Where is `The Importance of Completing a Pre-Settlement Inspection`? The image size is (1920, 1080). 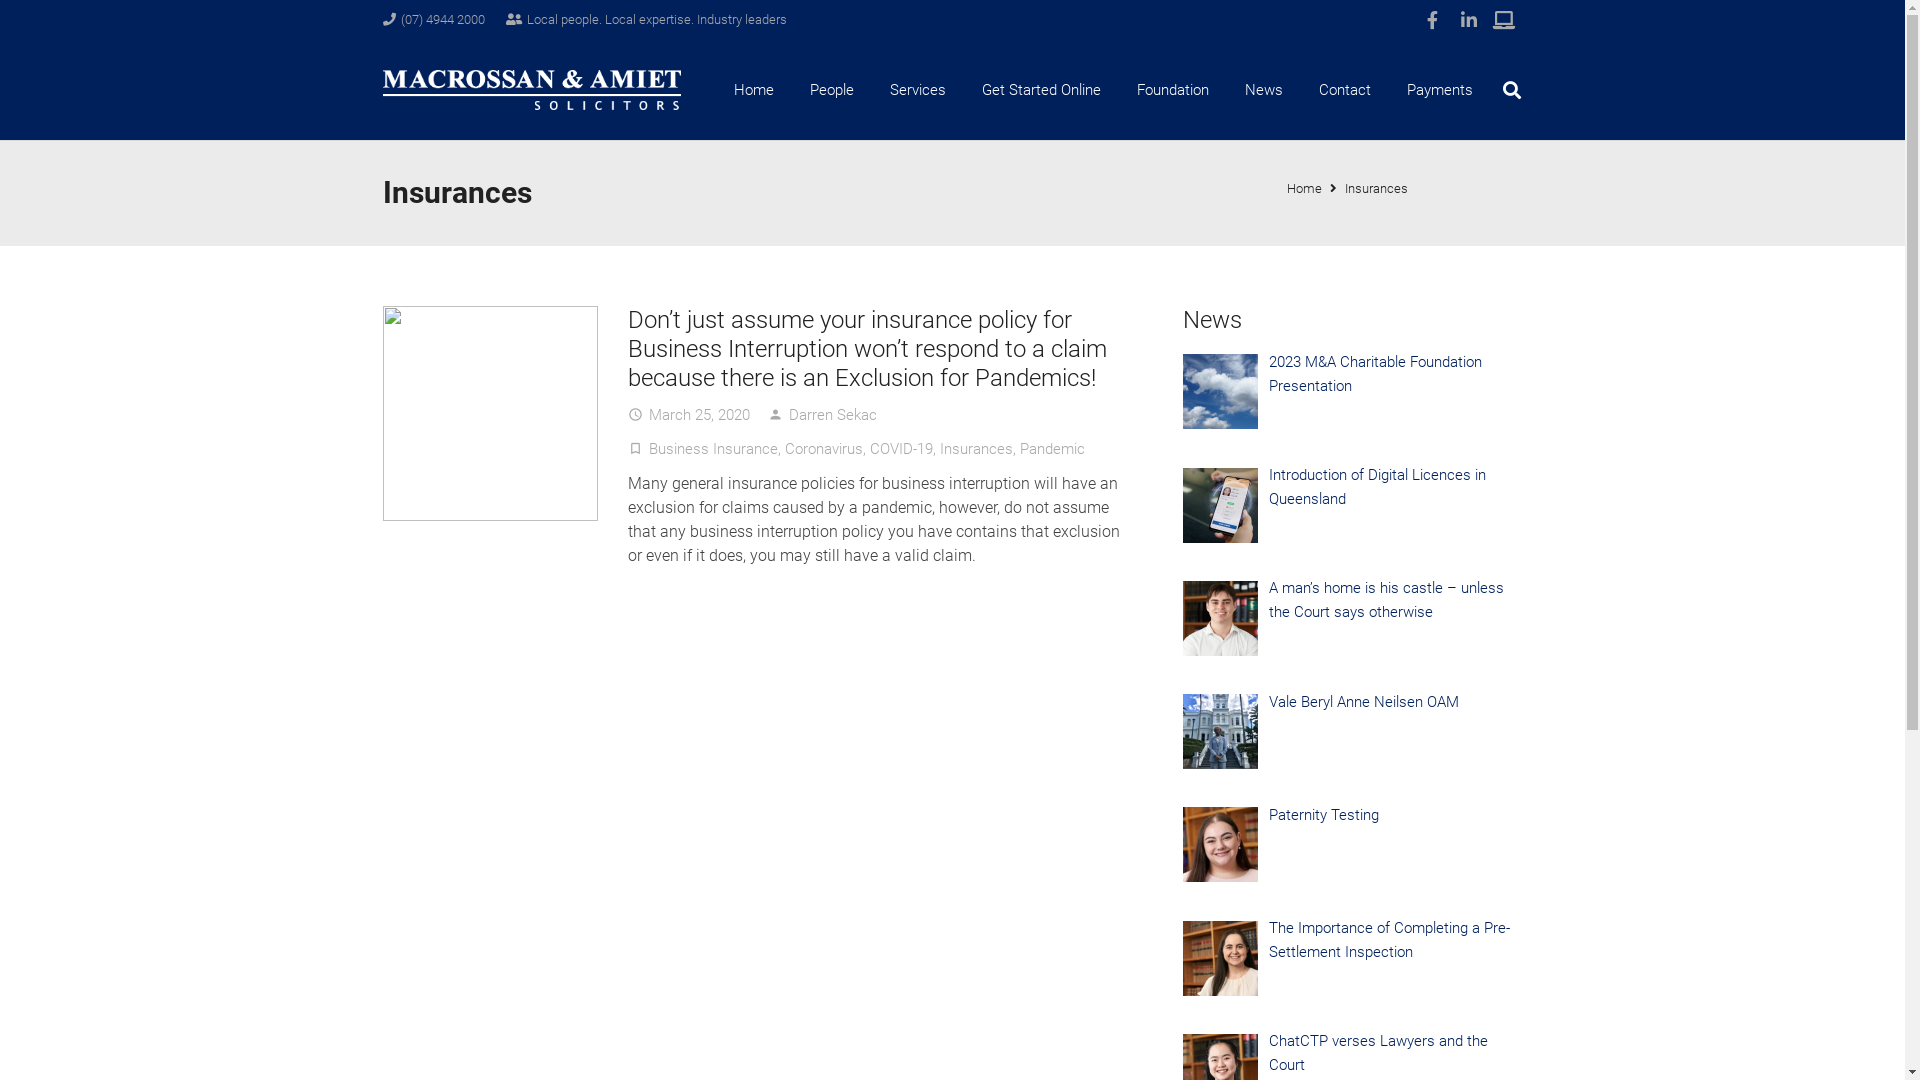
The Importance of Completing a Pre-Settlement Inspection is located at coordinates (1390, 940).